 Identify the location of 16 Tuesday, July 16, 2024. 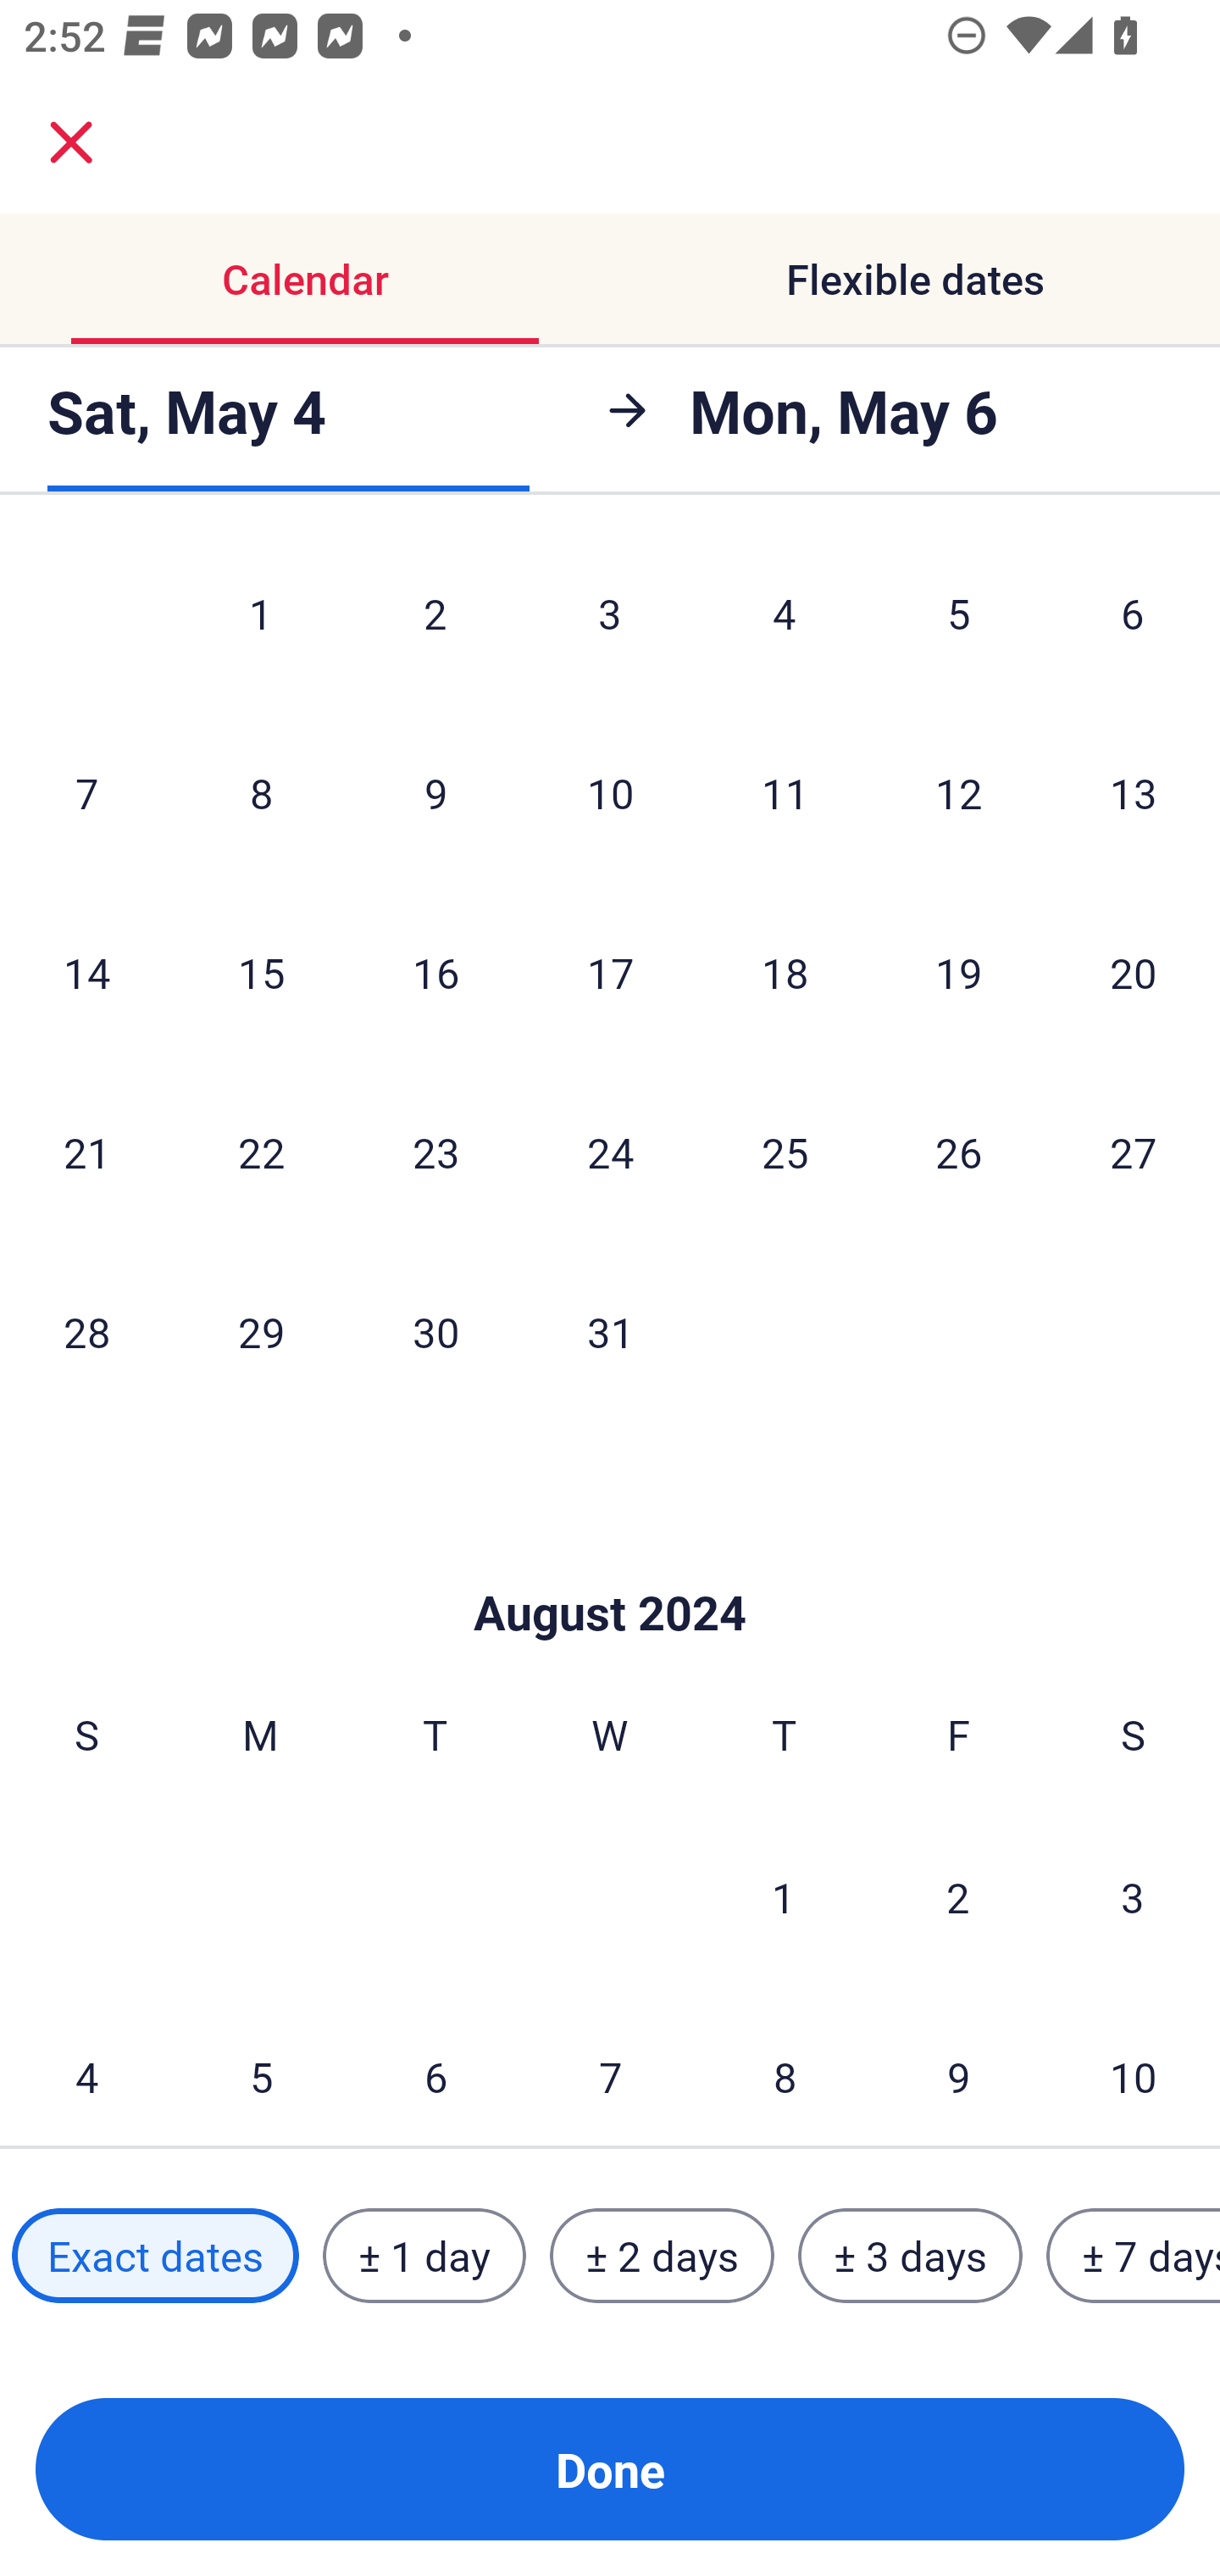
(435, 972).